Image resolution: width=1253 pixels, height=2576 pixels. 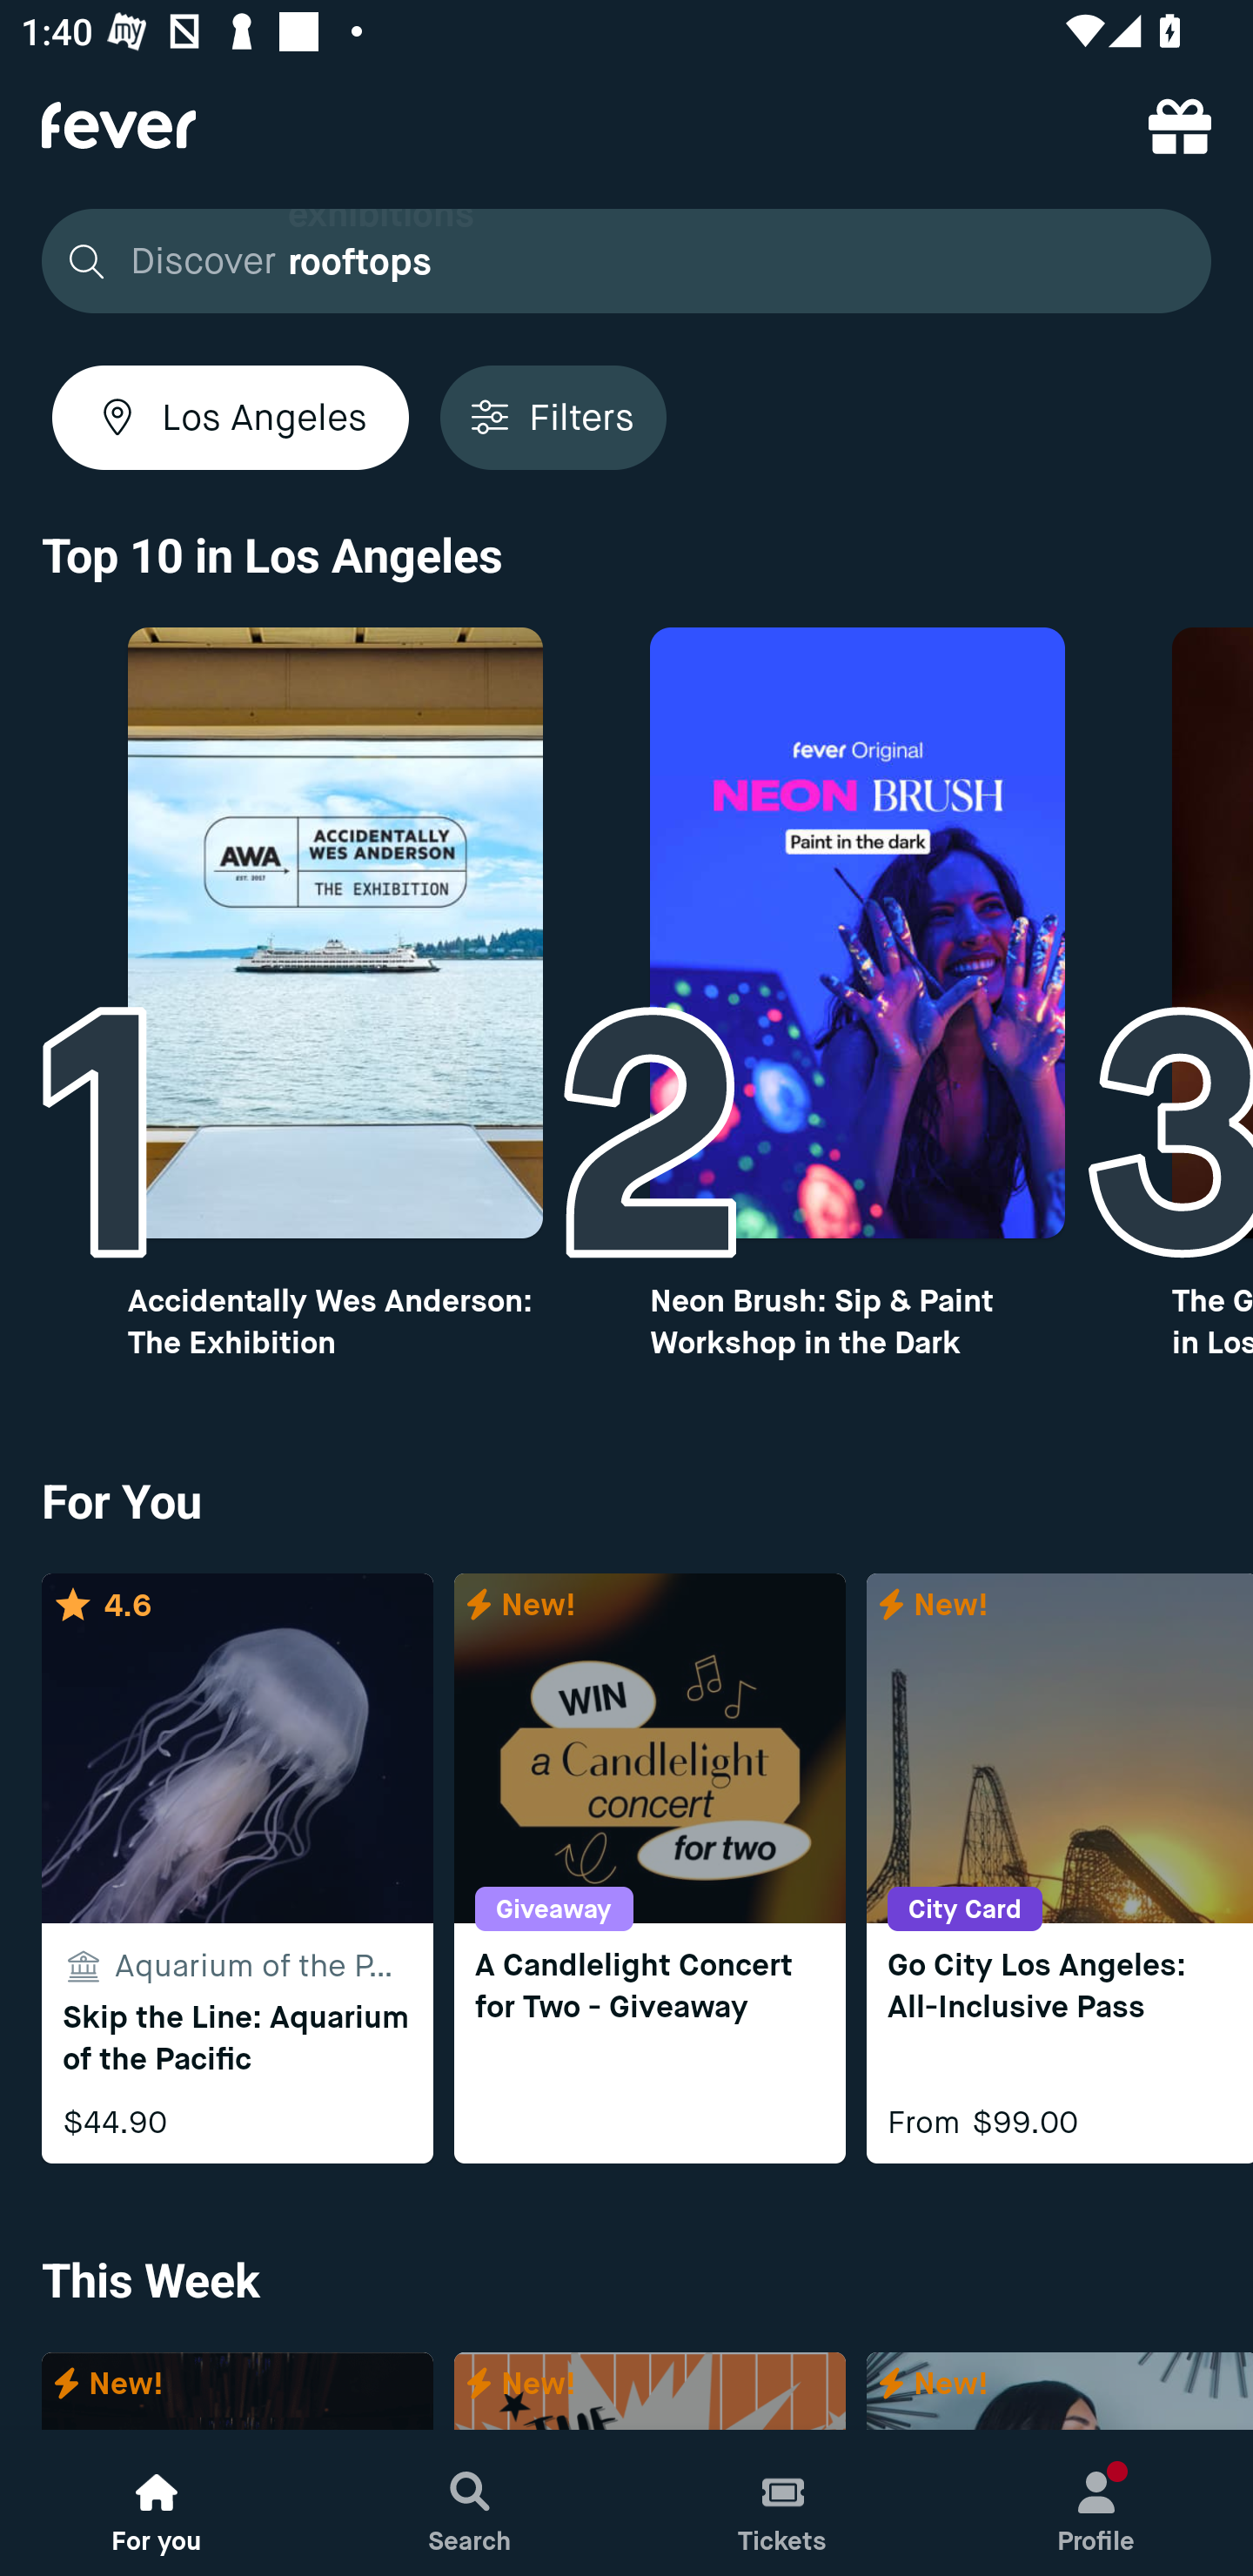 I want to click on Filters, so click(x=553, y=417).